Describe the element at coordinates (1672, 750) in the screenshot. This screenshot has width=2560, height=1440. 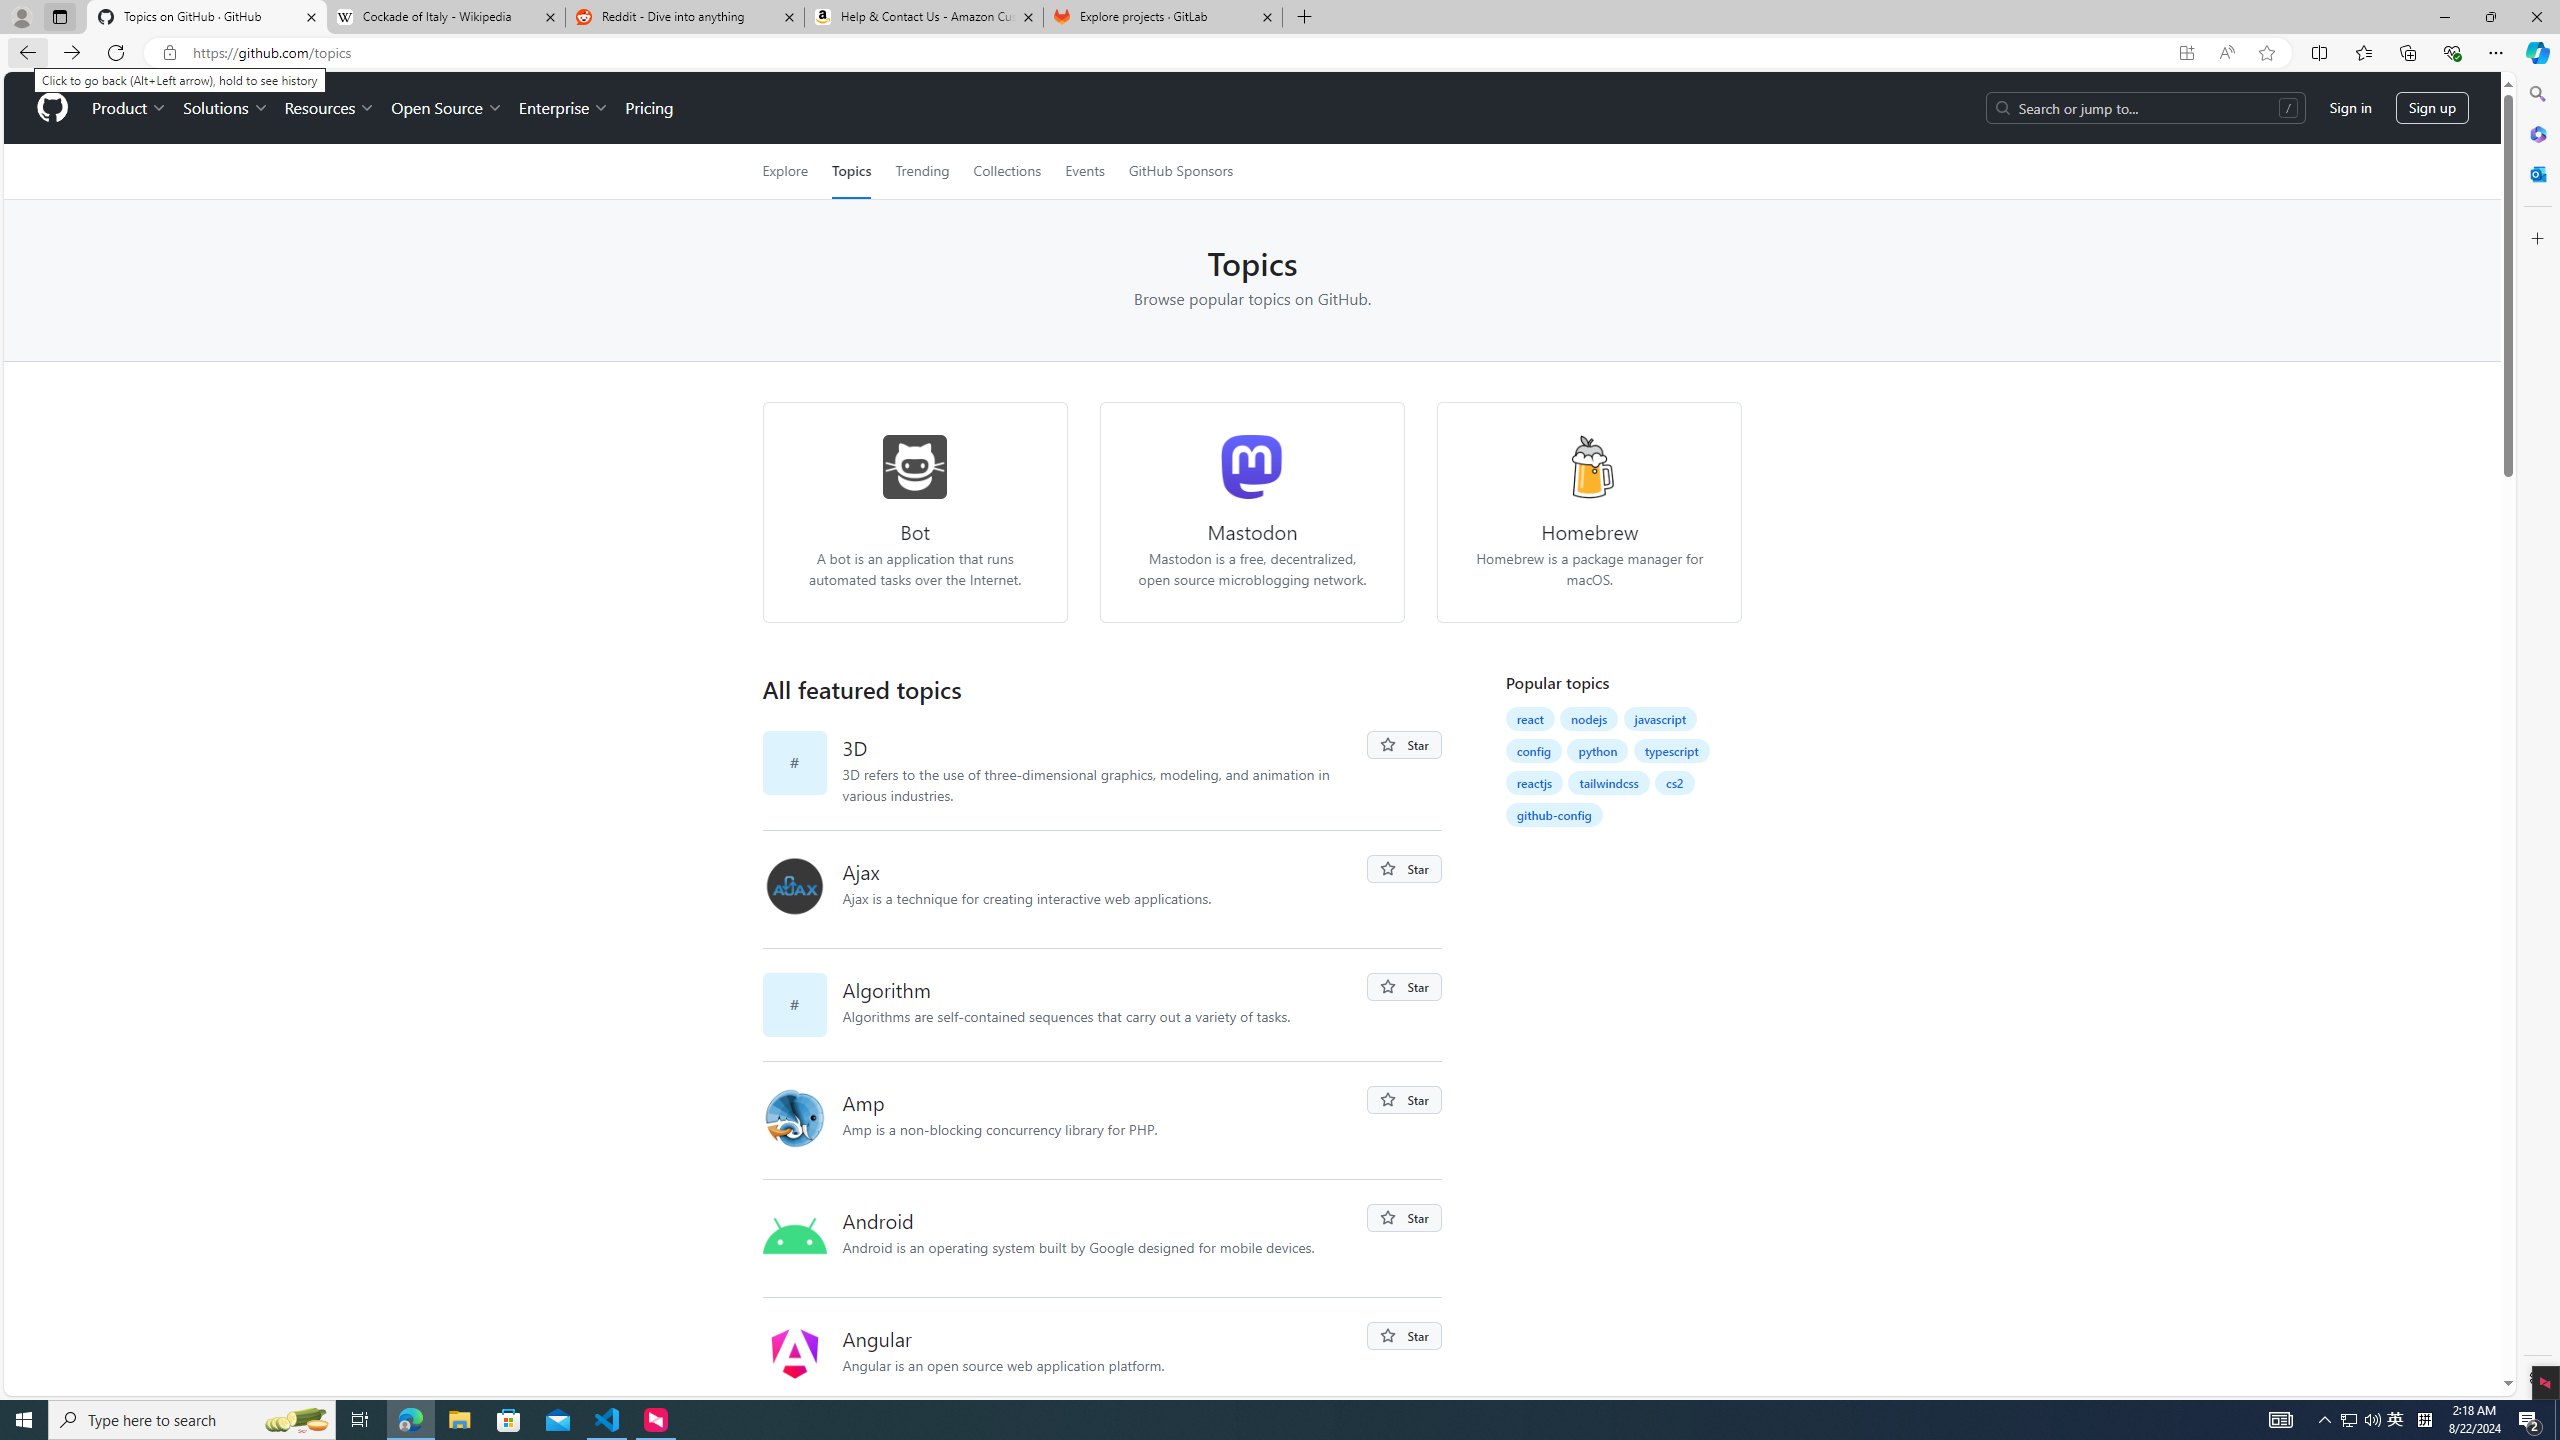
I see `typescript` at that location.